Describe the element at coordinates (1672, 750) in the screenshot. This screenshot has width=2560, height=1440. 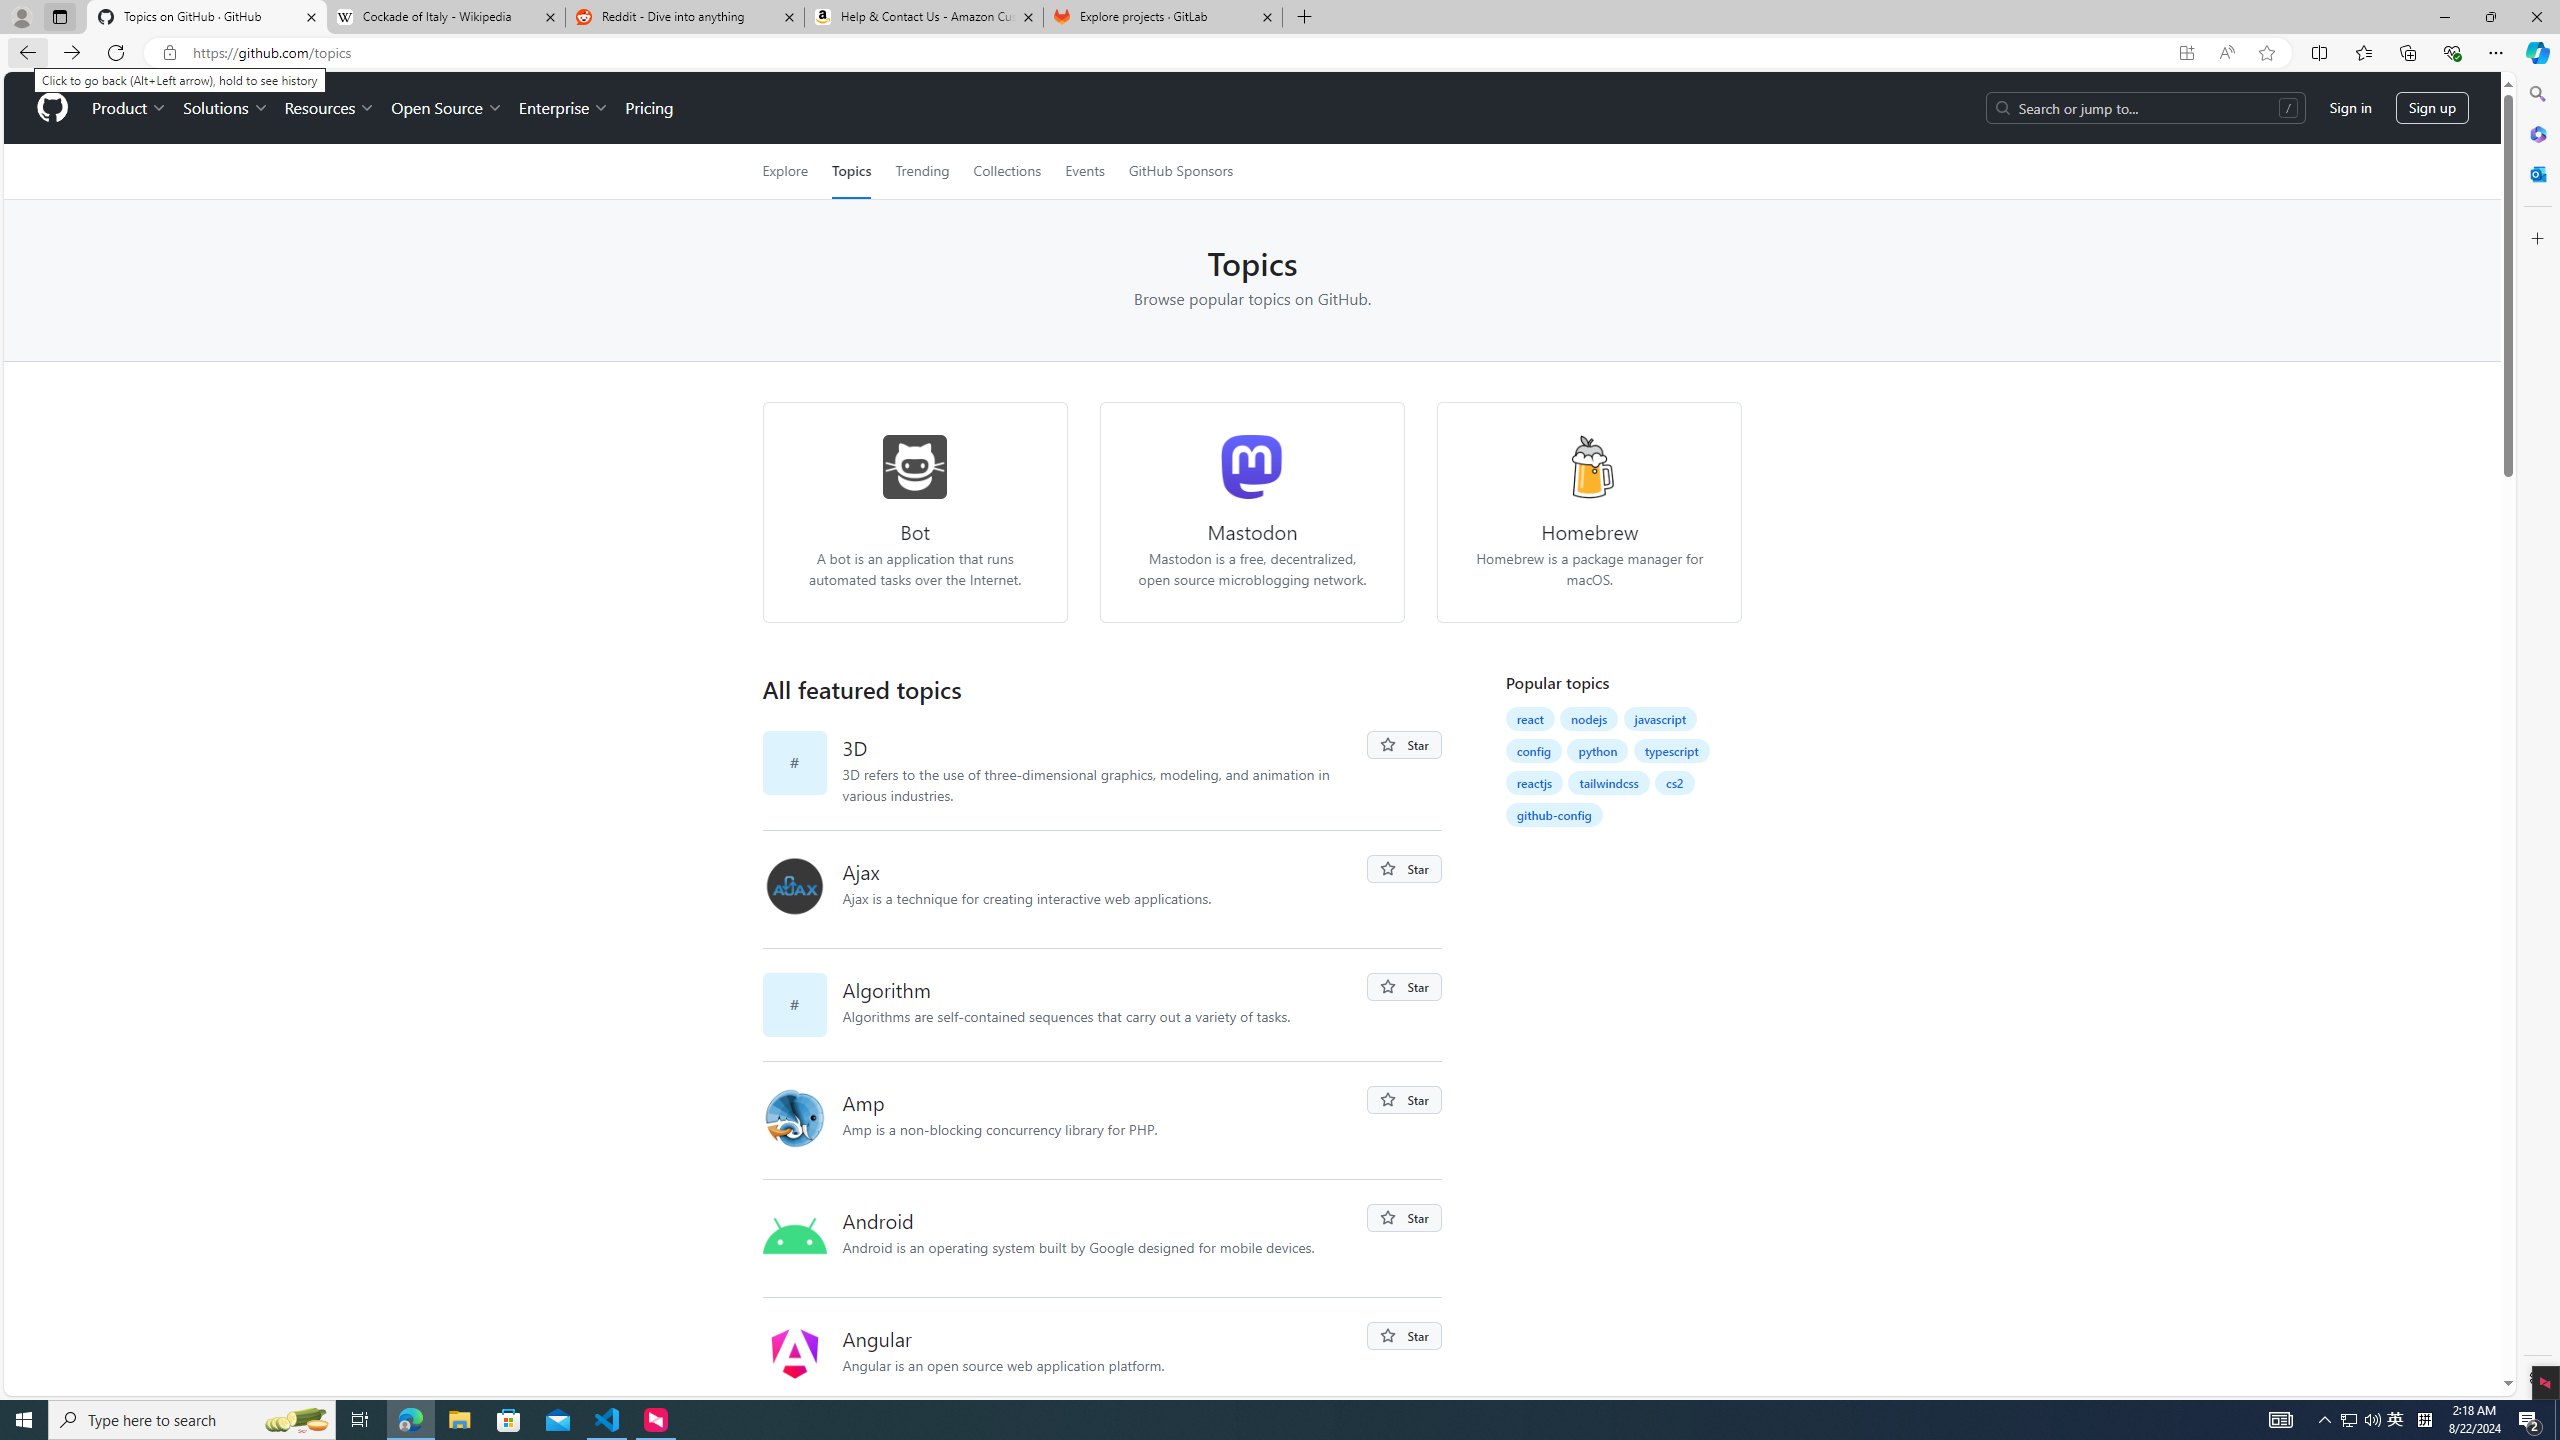
I see `typescript` at that location.